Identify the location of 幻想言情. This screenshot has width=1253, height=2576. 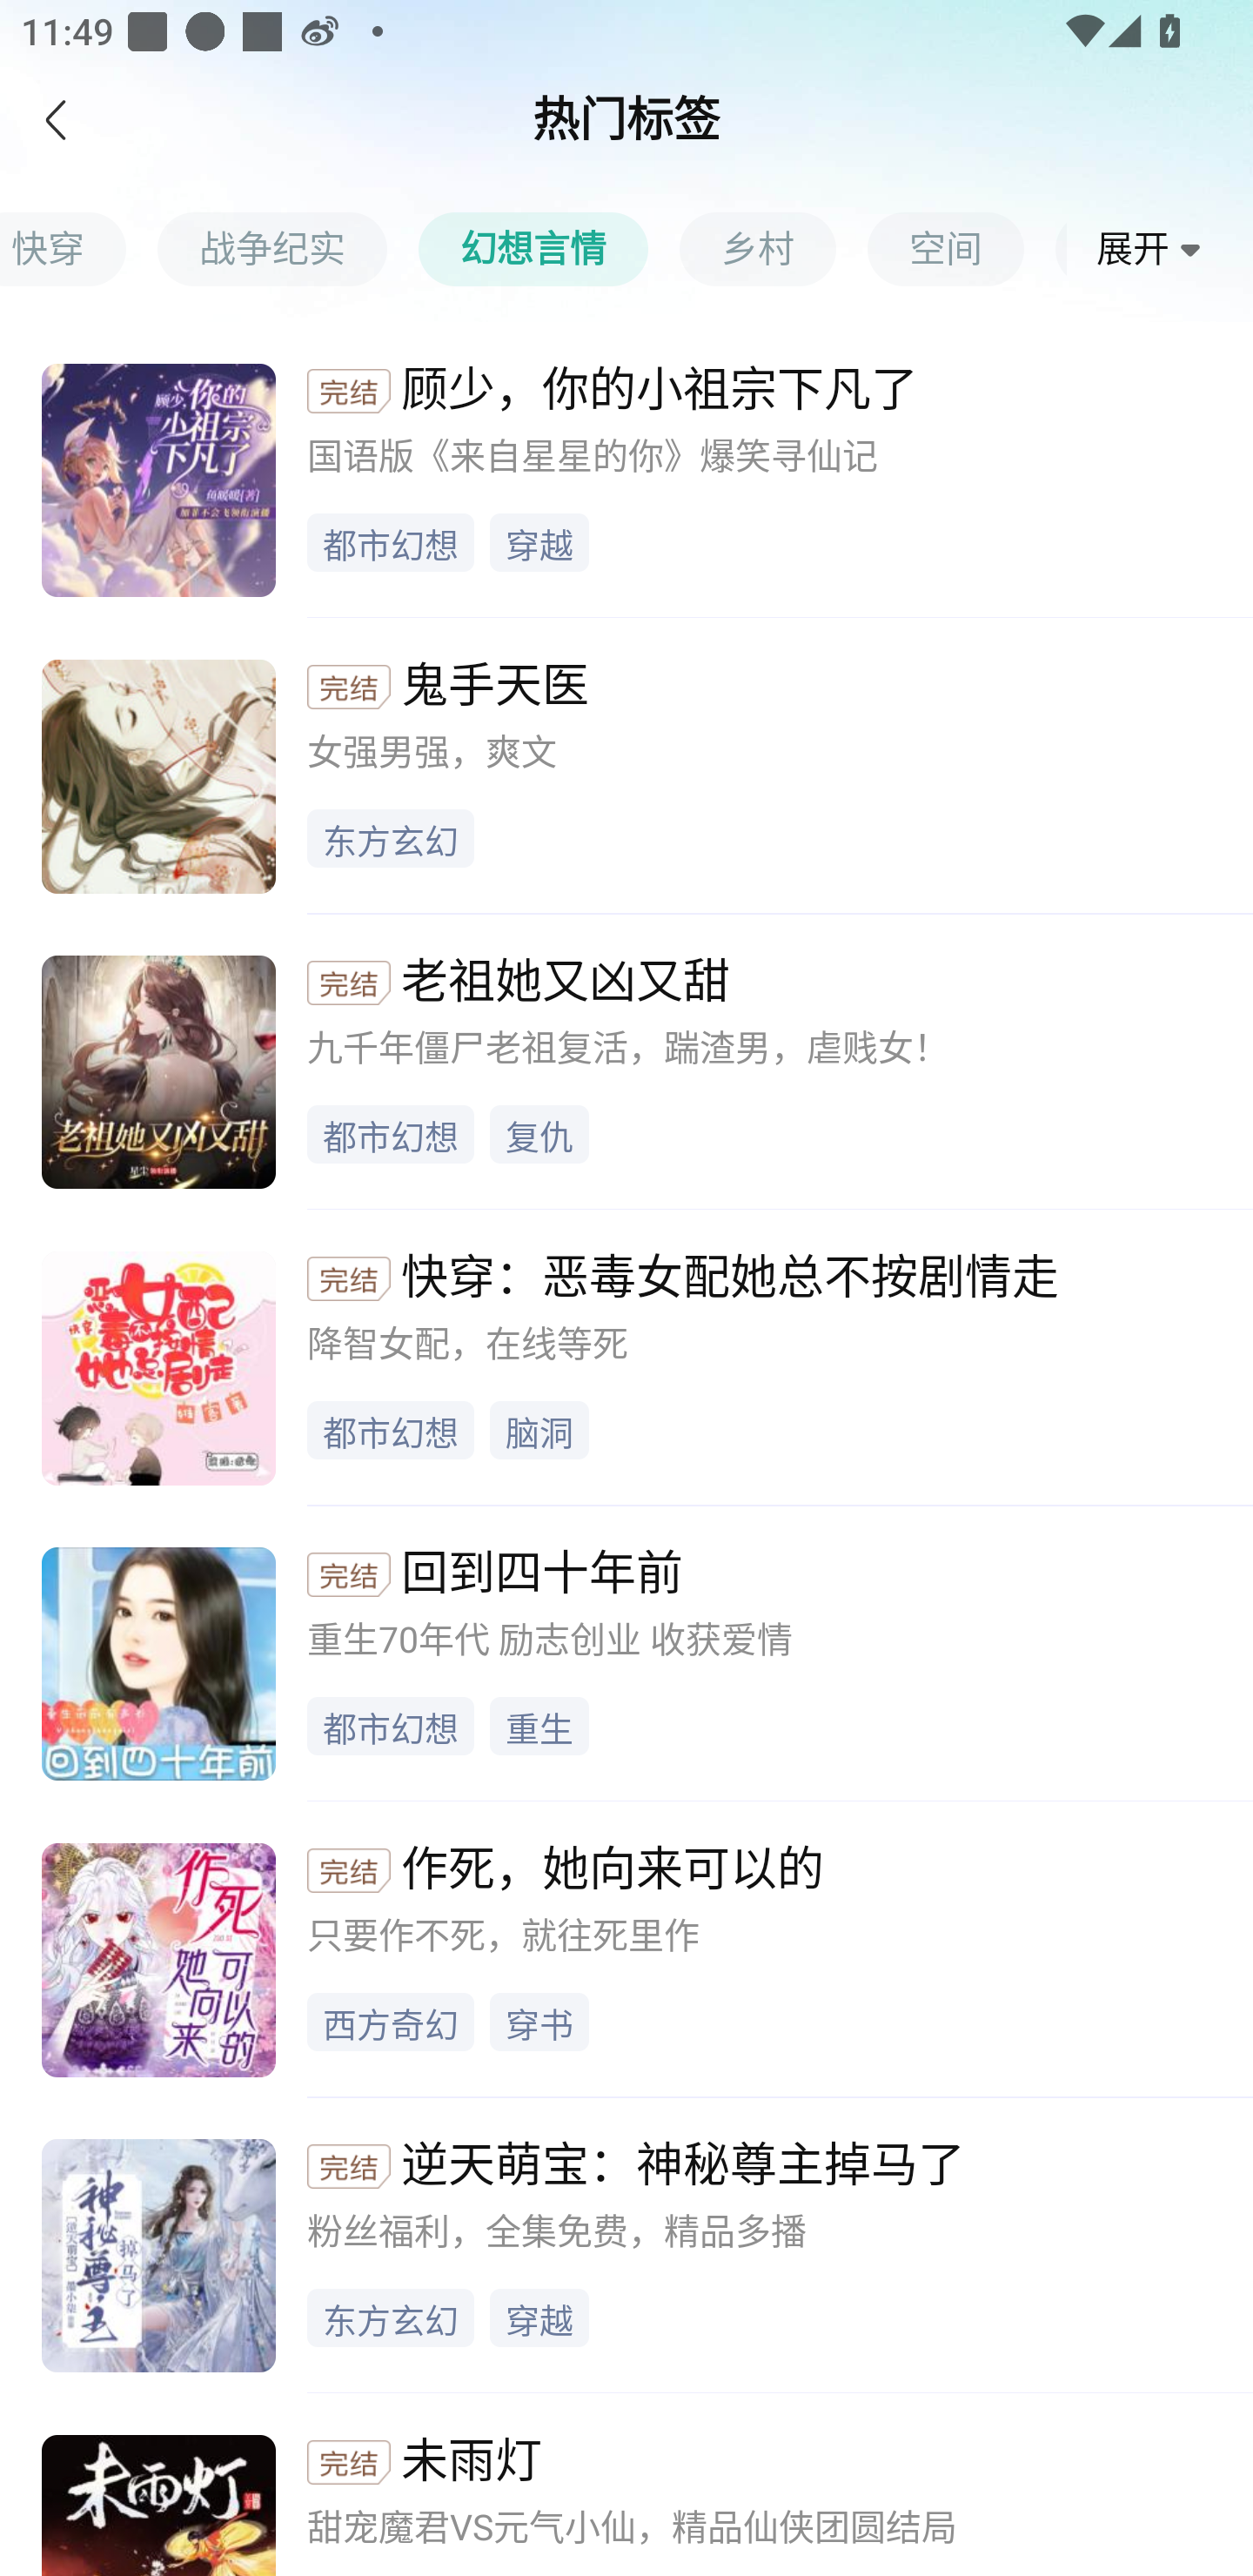
(548, 248).